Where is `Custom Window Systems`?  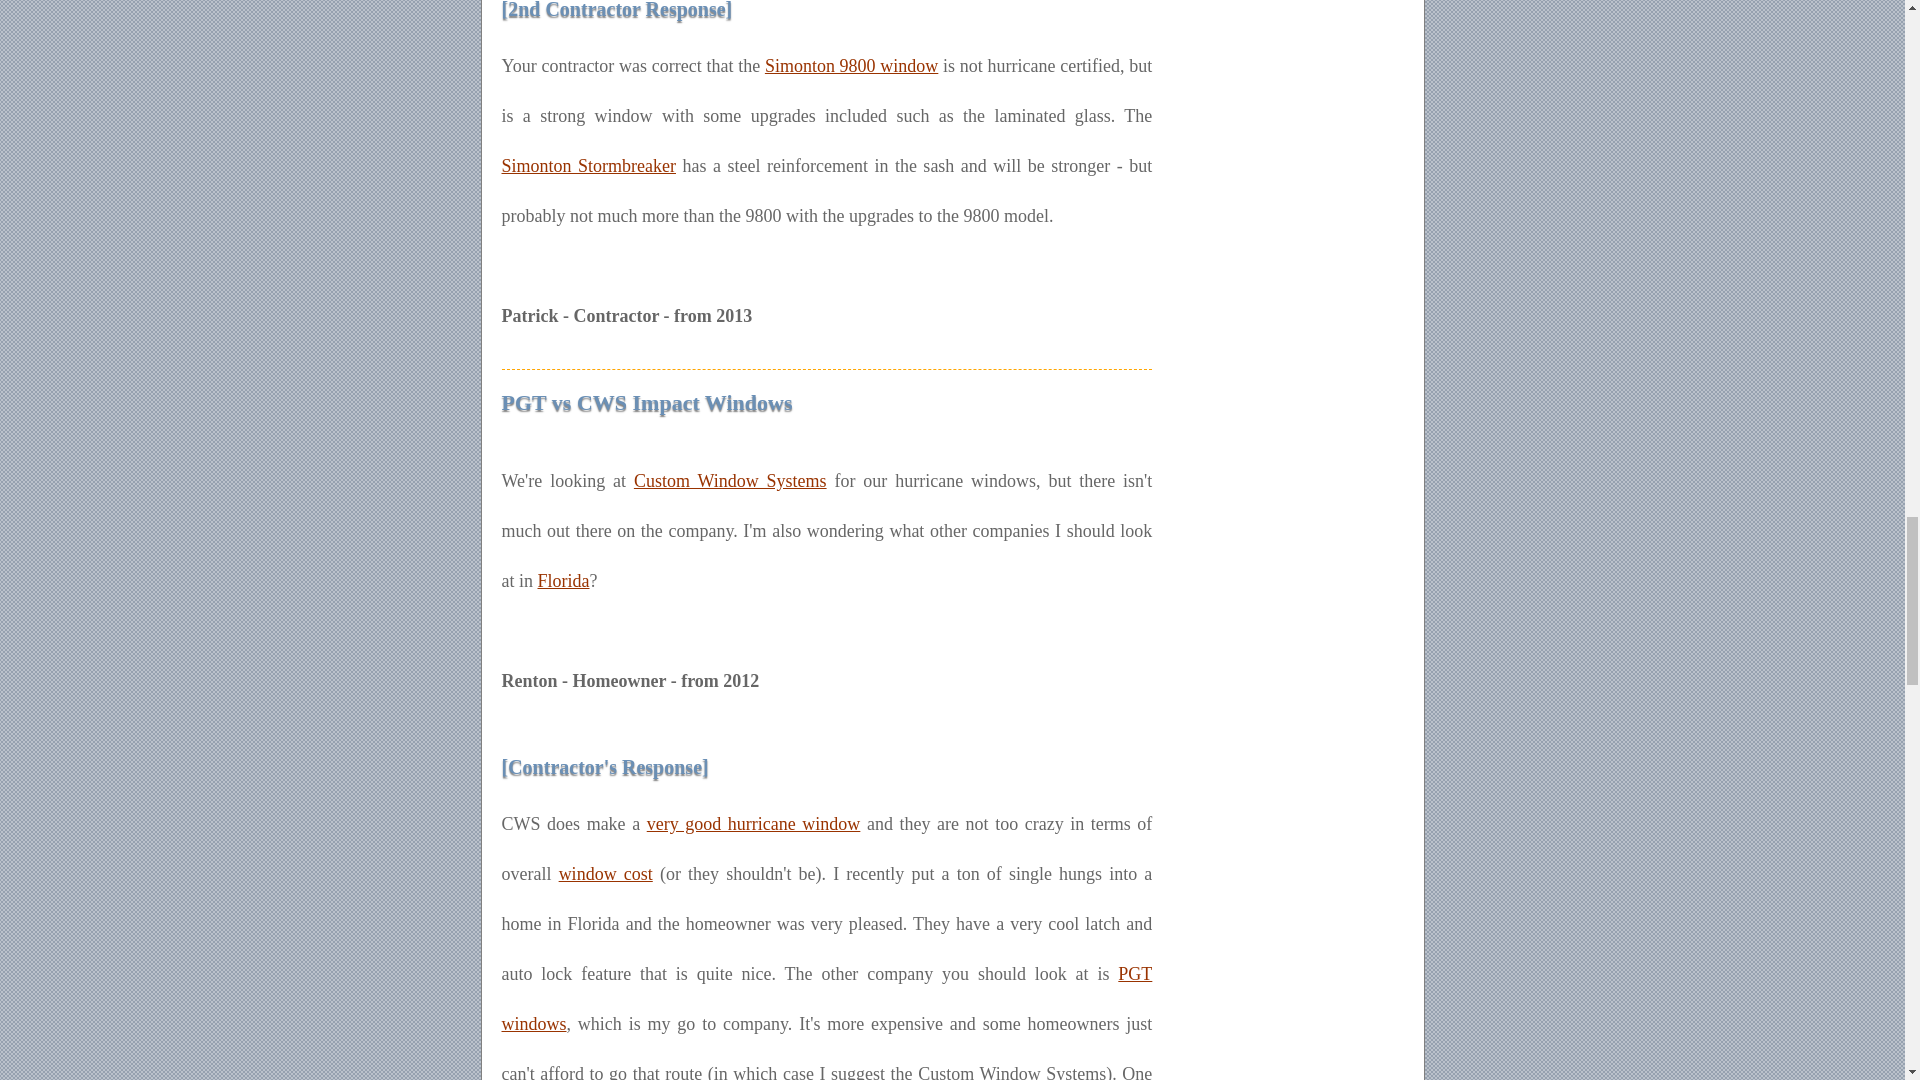
Custom Window Systems is located at coordinates (730, 480).